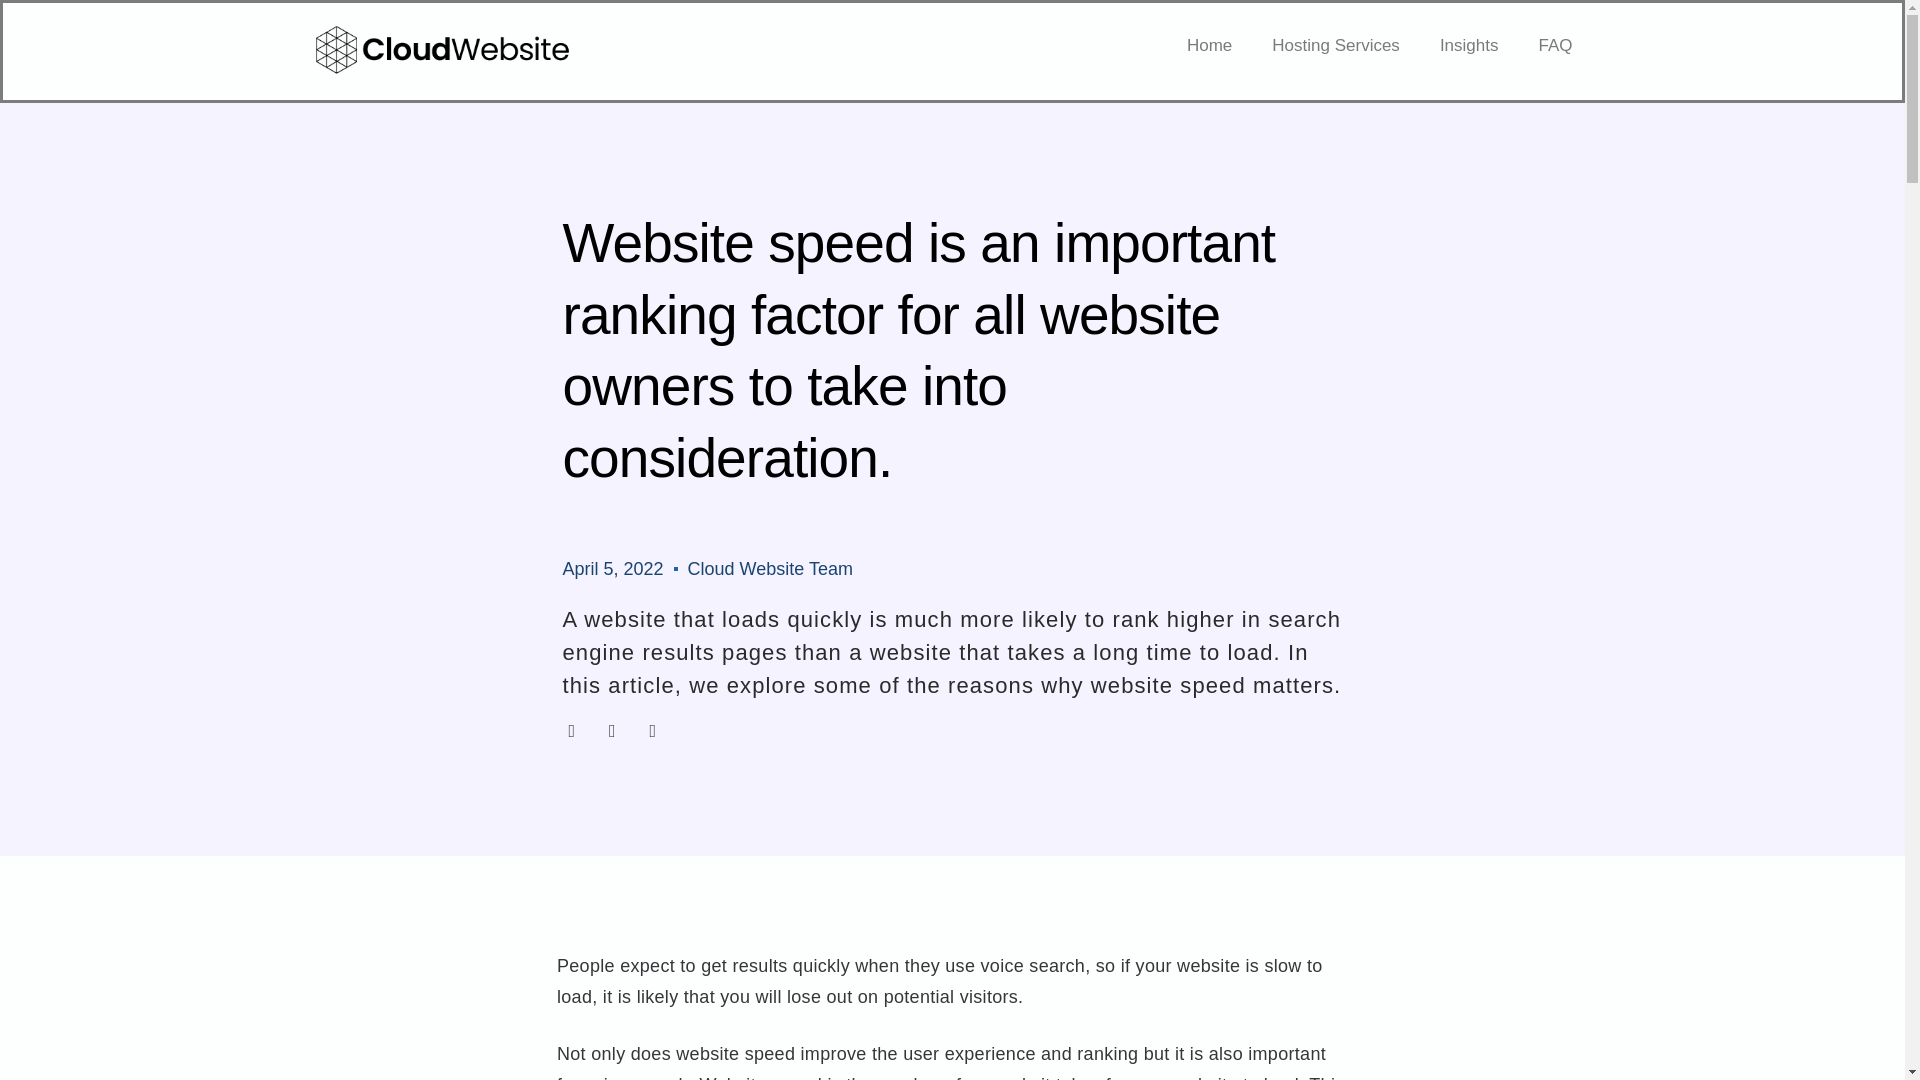 The height and width of the screenshot is (1080, 1920). Describe the element at coordinates (770, 570) in the screenshot. I see `Cloud Website Team` at that location.